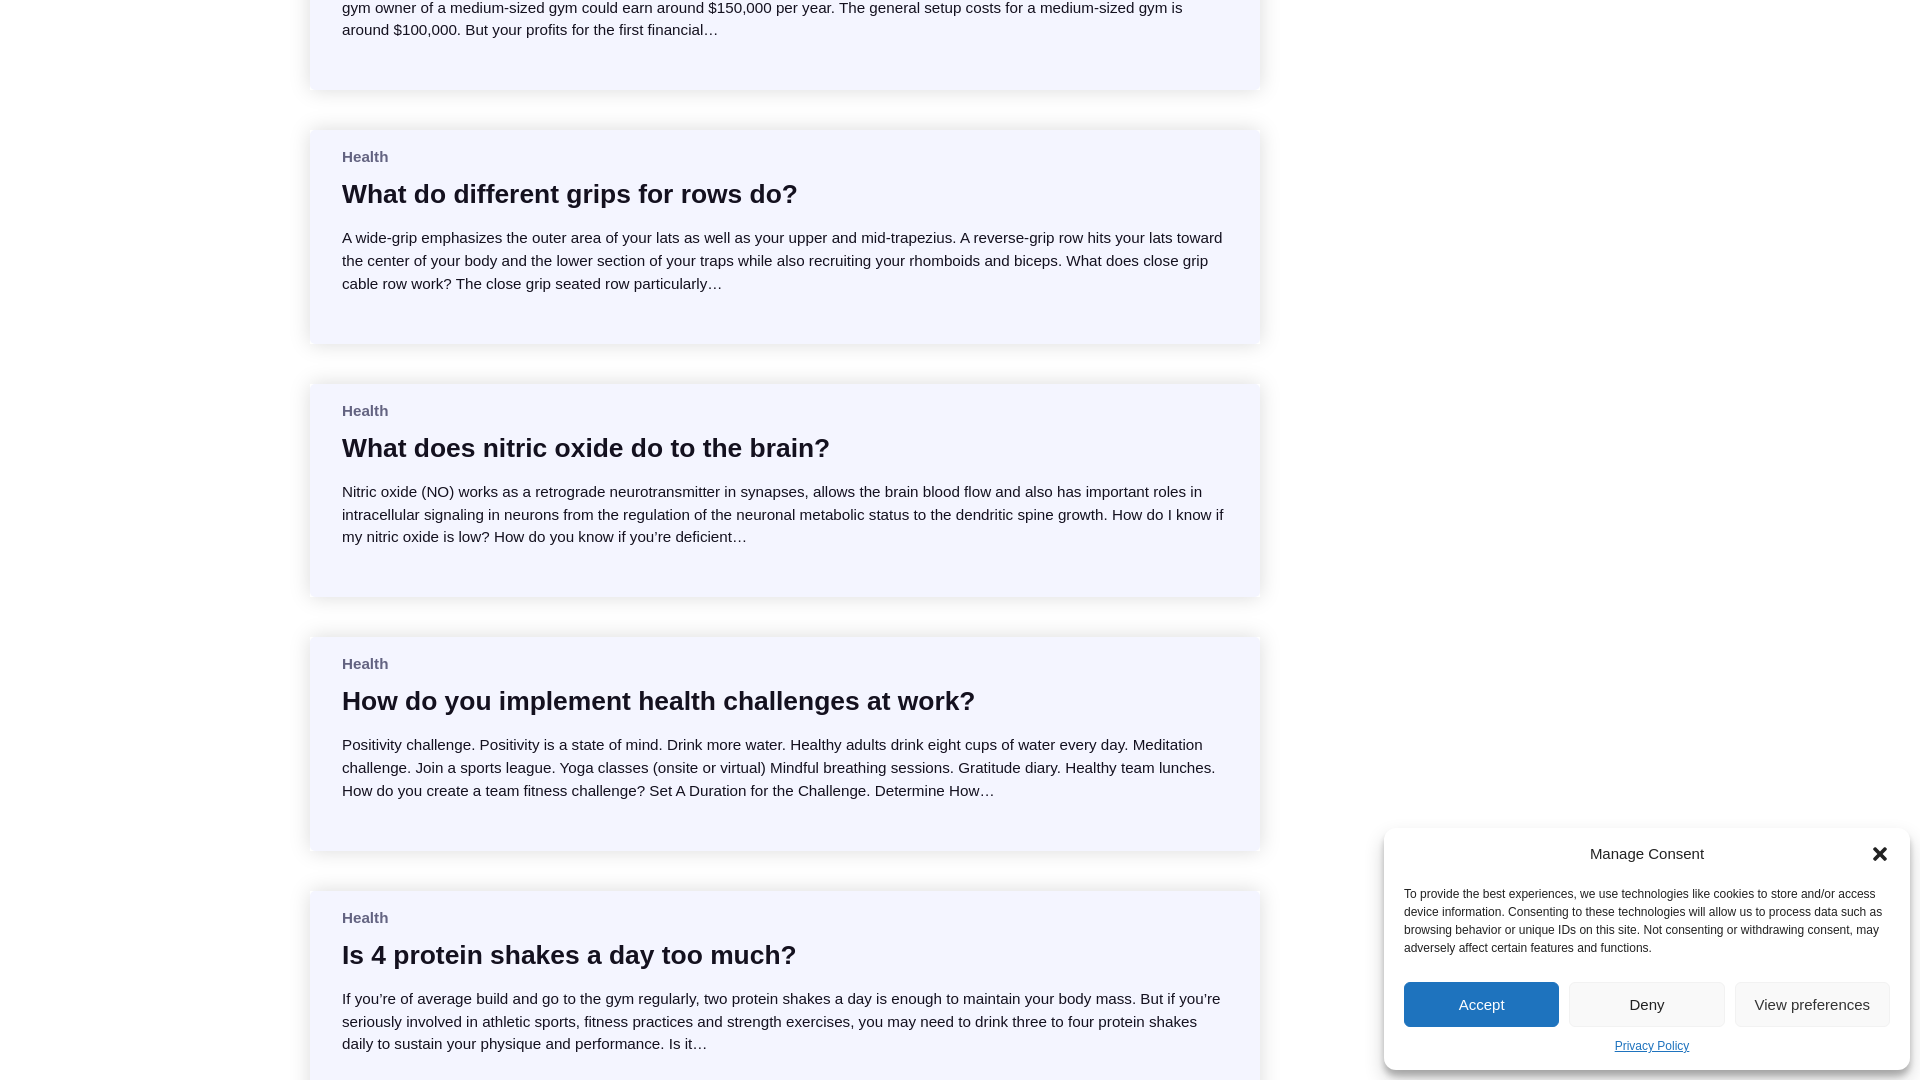 Image resolution: width=1920 pixels, height=1080 pixels. What do you see at coordinates (364, 156) in the screenshot?
I see `Health` at bounding box center [364, 156].